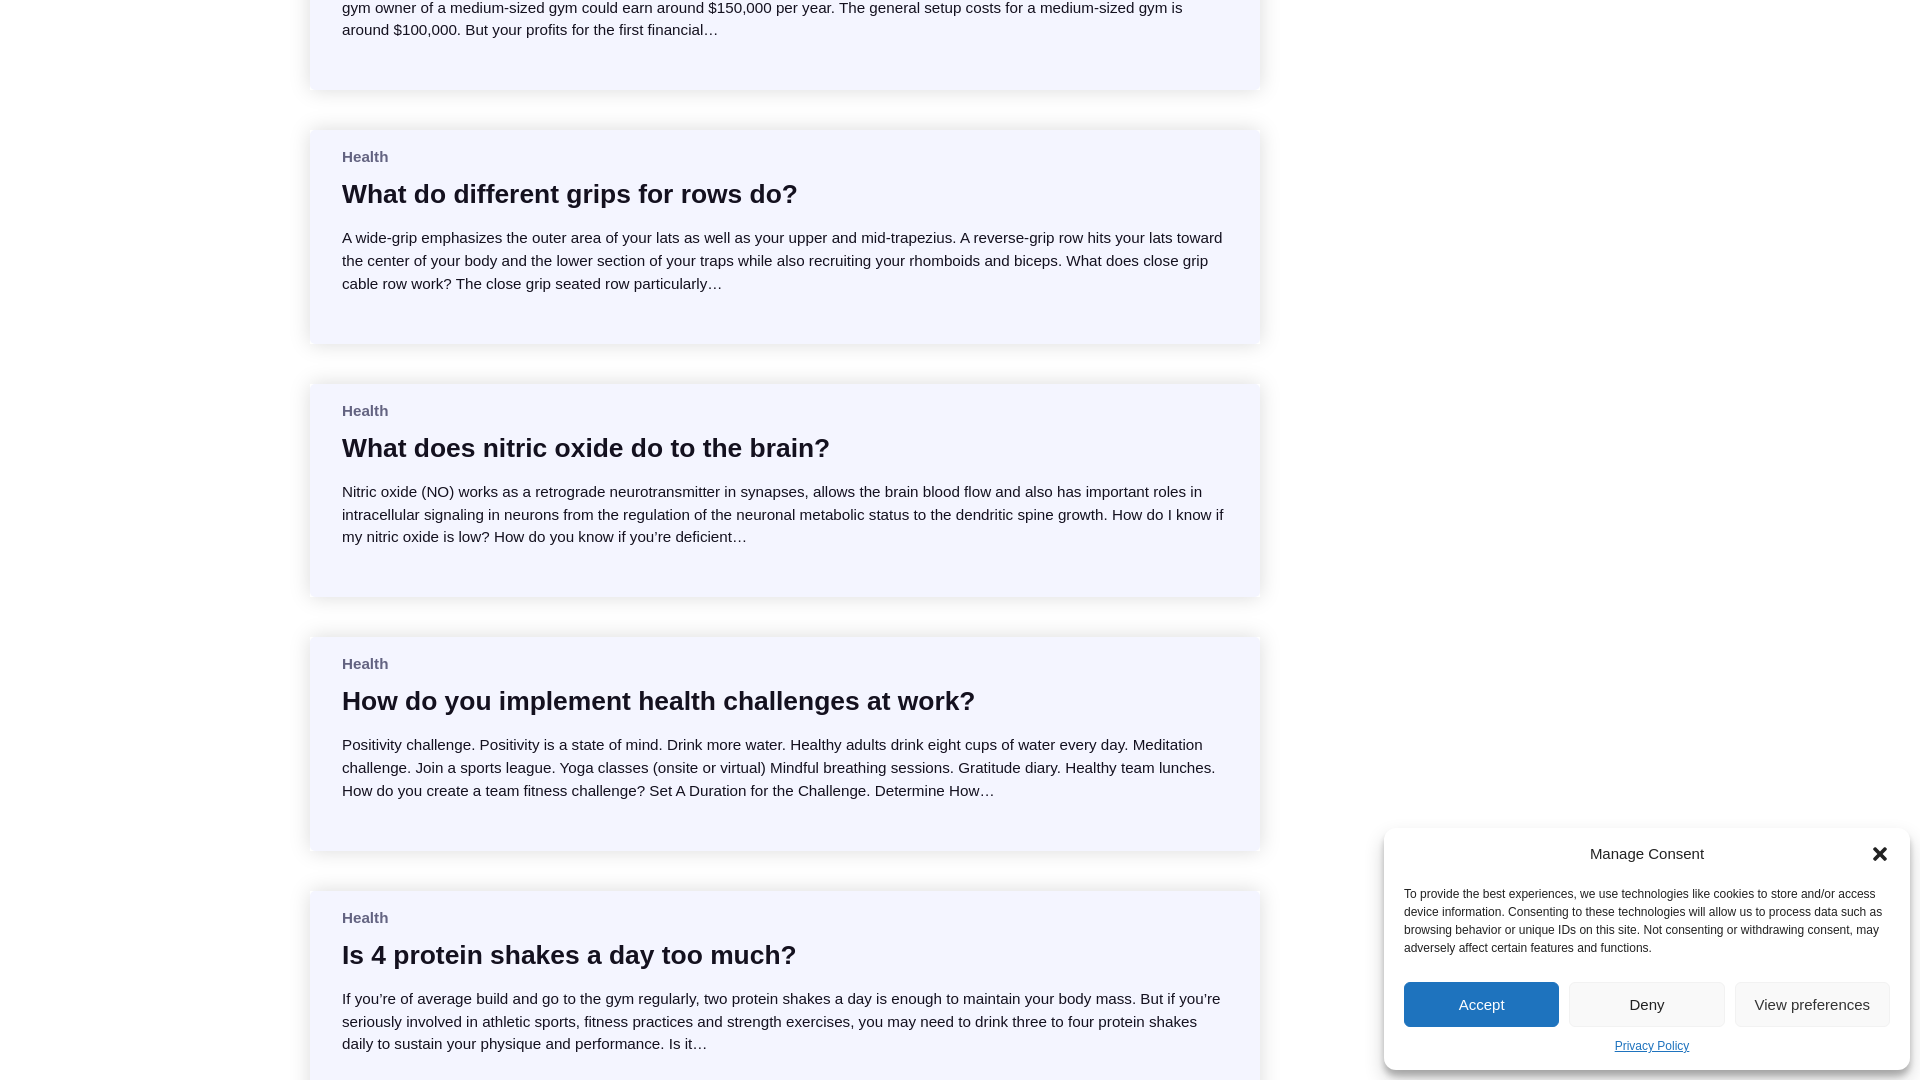 Image resolution: width=1920 pixels, height=1080 pixels. What do you see at coordinates (364, 156) in the screenshot?
I see `Health` at bounding box center [364, 156].